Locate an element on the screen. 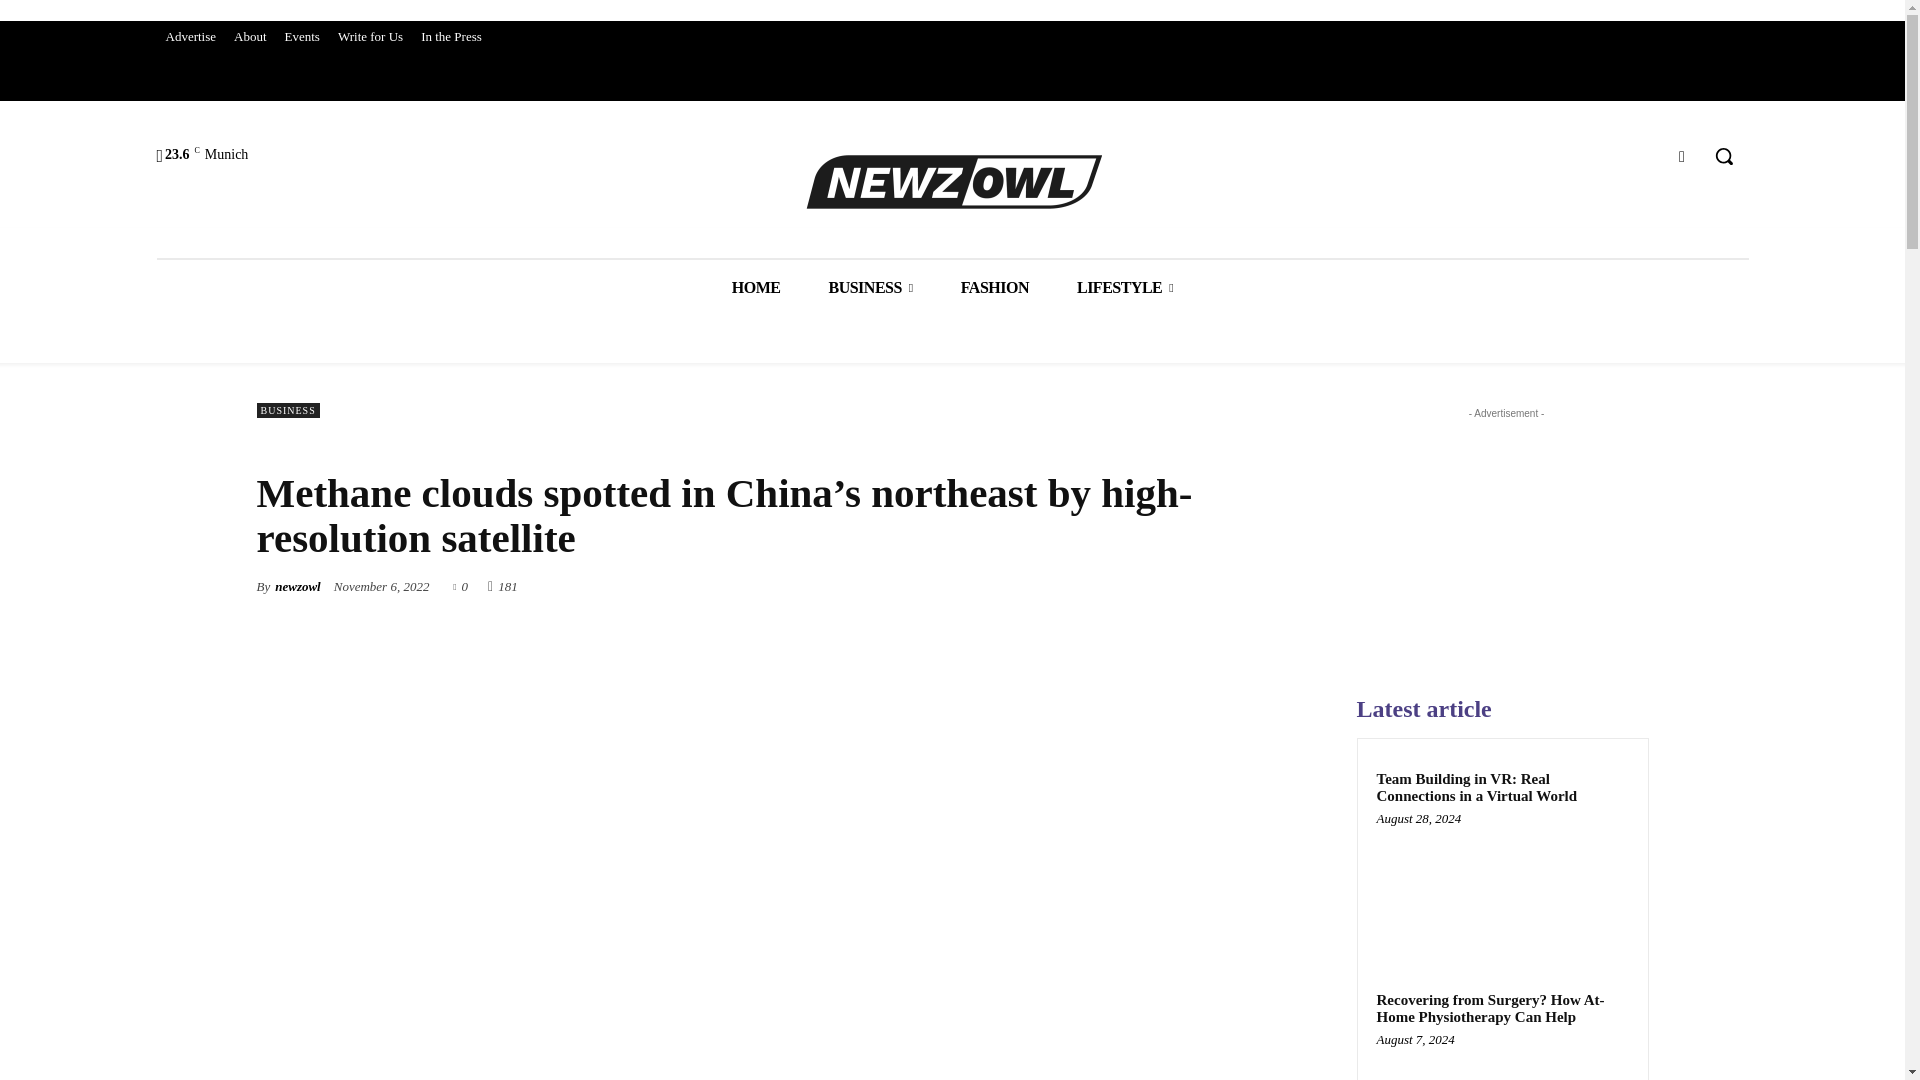 The image size is (1920, 1080). Facebook is located at coordinates (1682, 156).